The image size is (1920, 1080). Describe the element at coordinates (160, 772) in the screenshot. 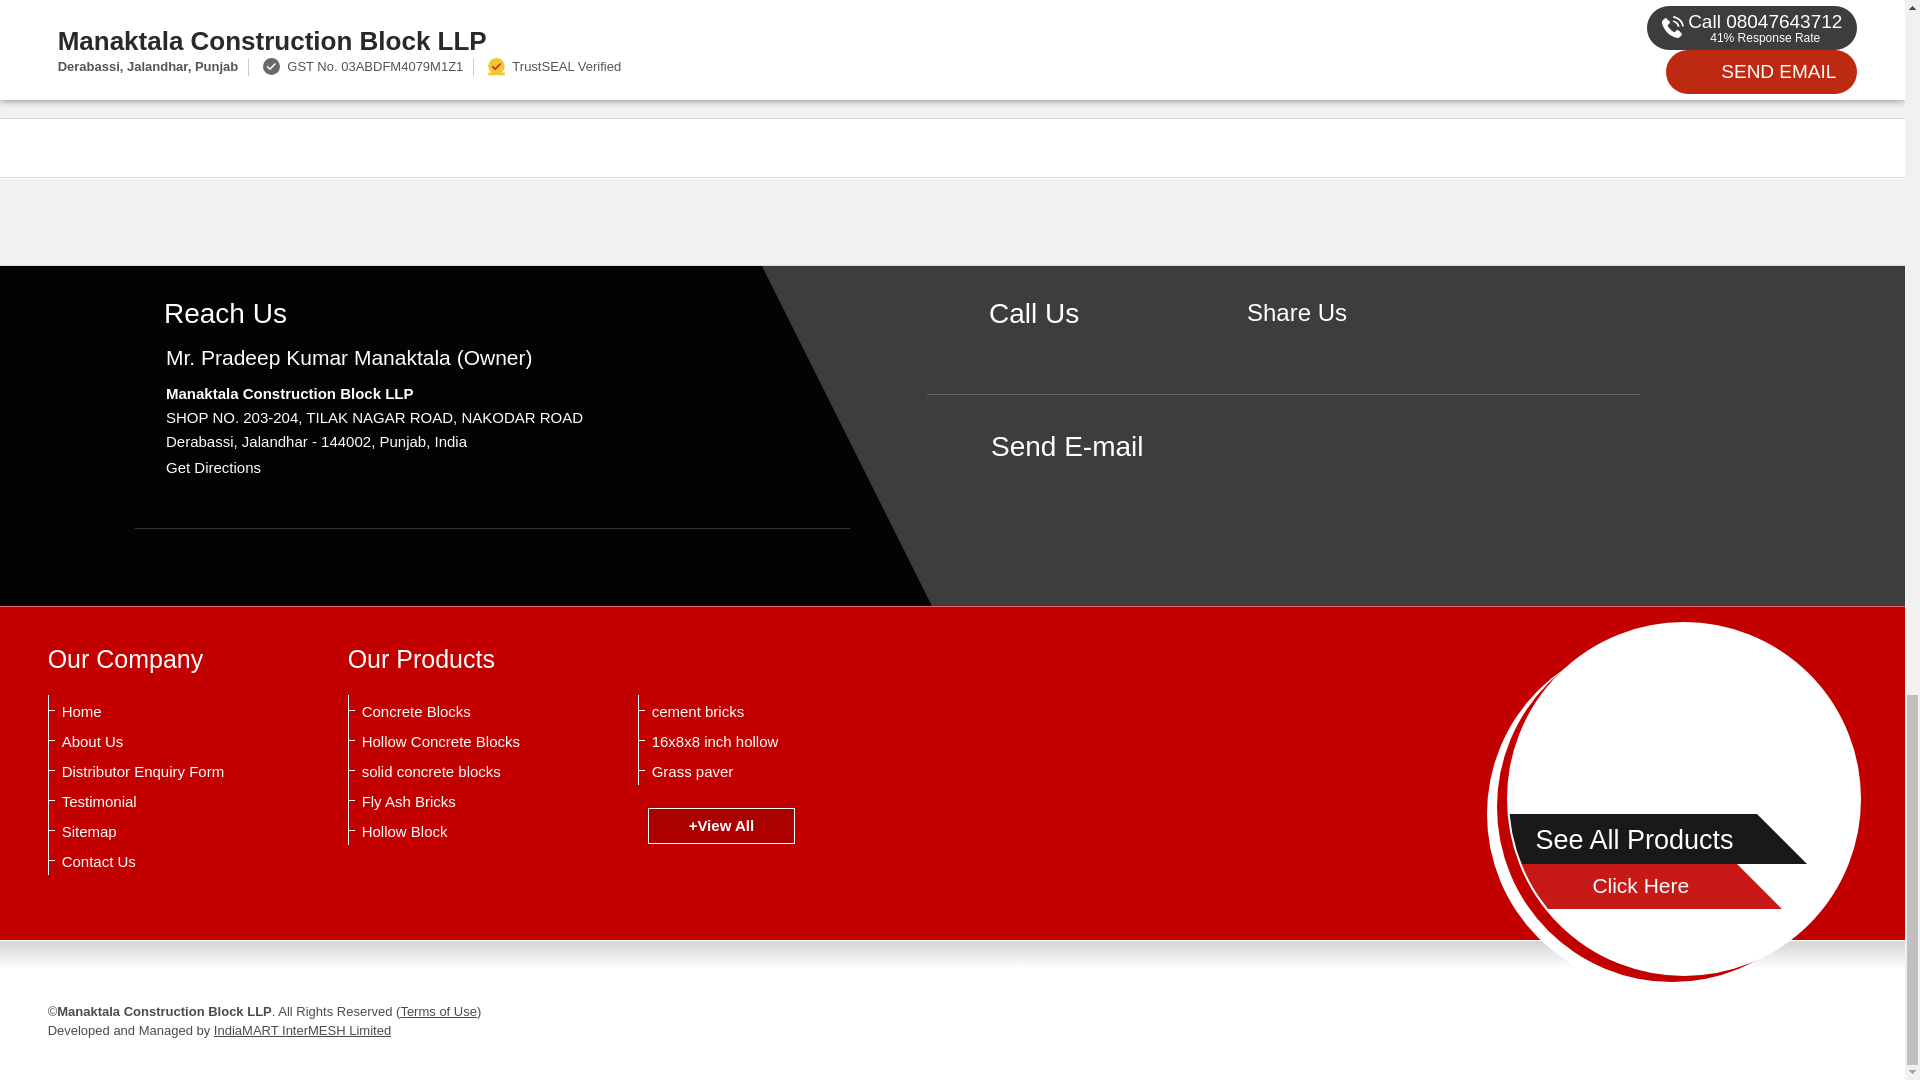

I see `Distributor Enquiry Form` at that location.